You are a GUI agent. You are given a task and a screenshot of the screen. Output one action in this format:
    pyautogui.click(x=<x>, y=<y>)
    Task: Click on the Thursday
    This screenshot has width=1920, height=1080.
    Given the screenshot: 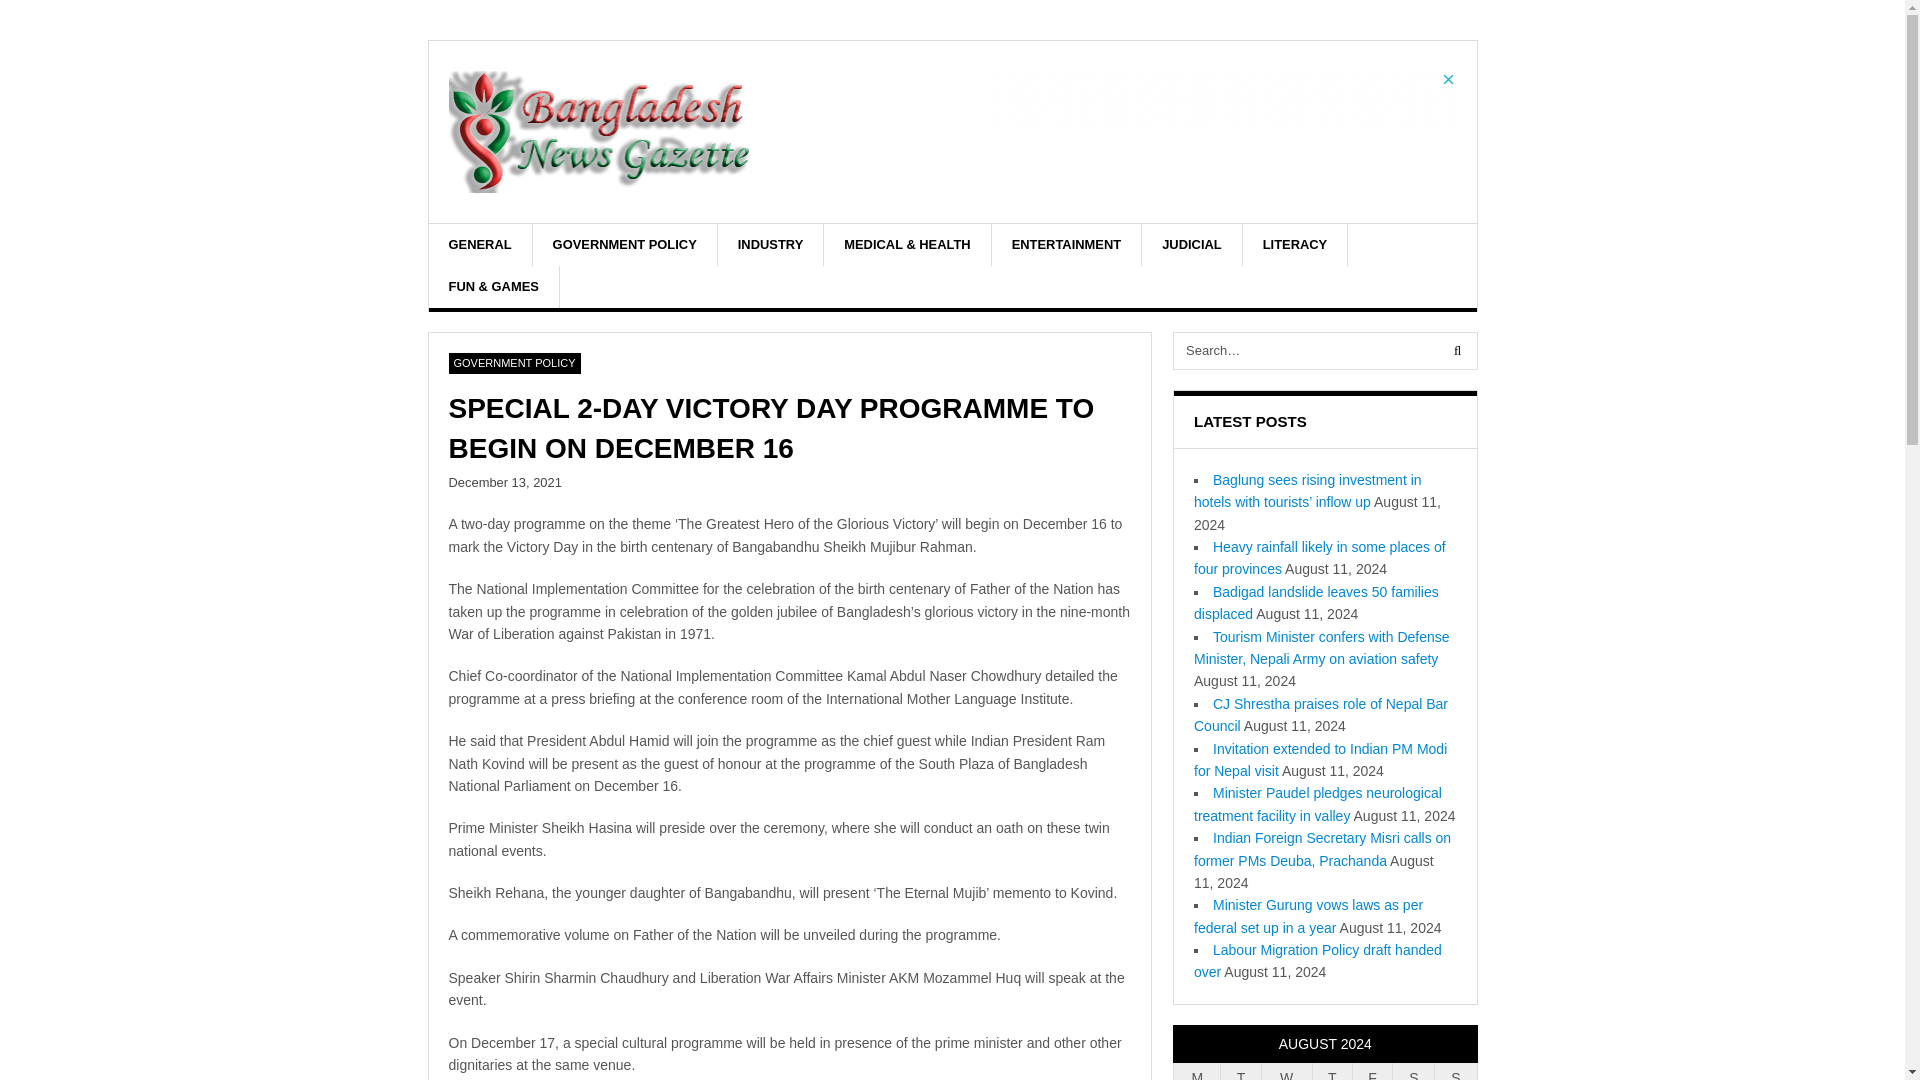 What is the action you would take?
    pyautogui.click(x=1331, y=1071)
    